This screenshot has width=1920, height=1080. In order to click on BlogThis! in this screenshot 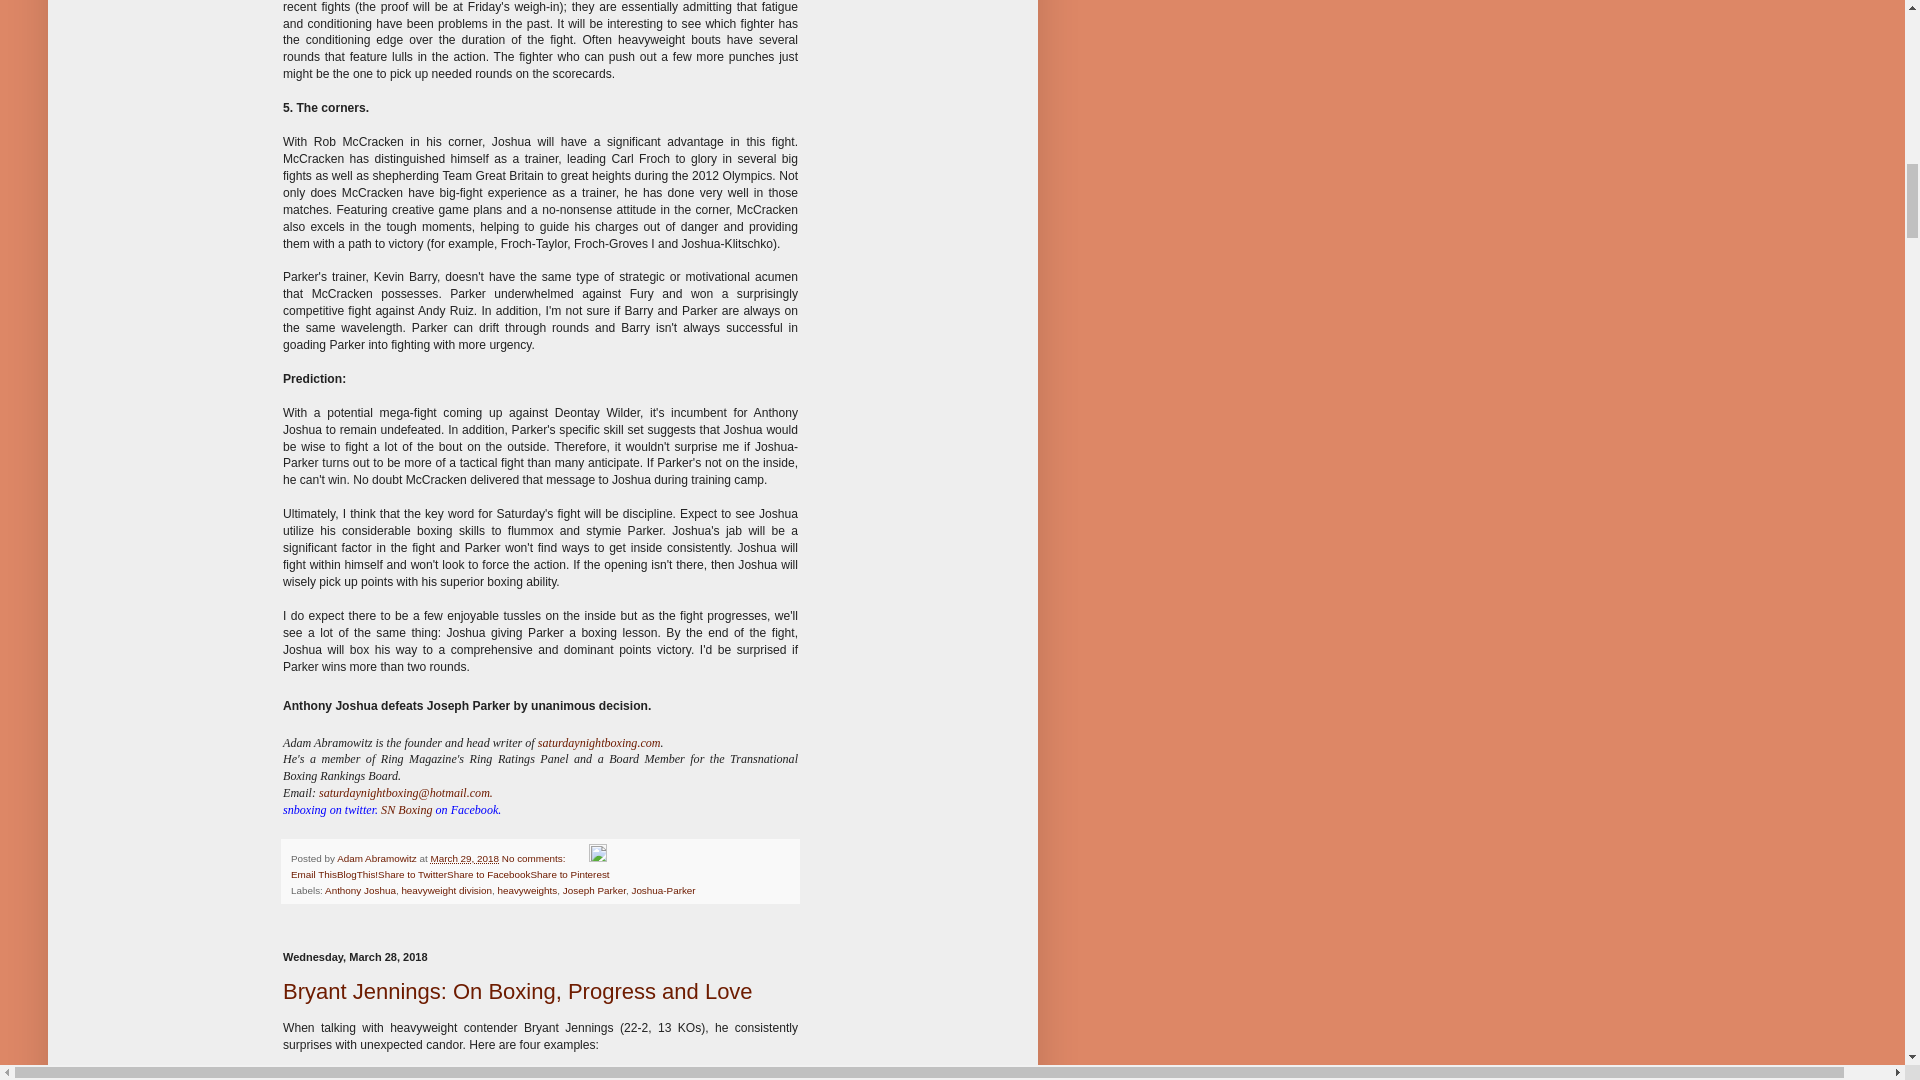, I will do `click(358, 874)`.